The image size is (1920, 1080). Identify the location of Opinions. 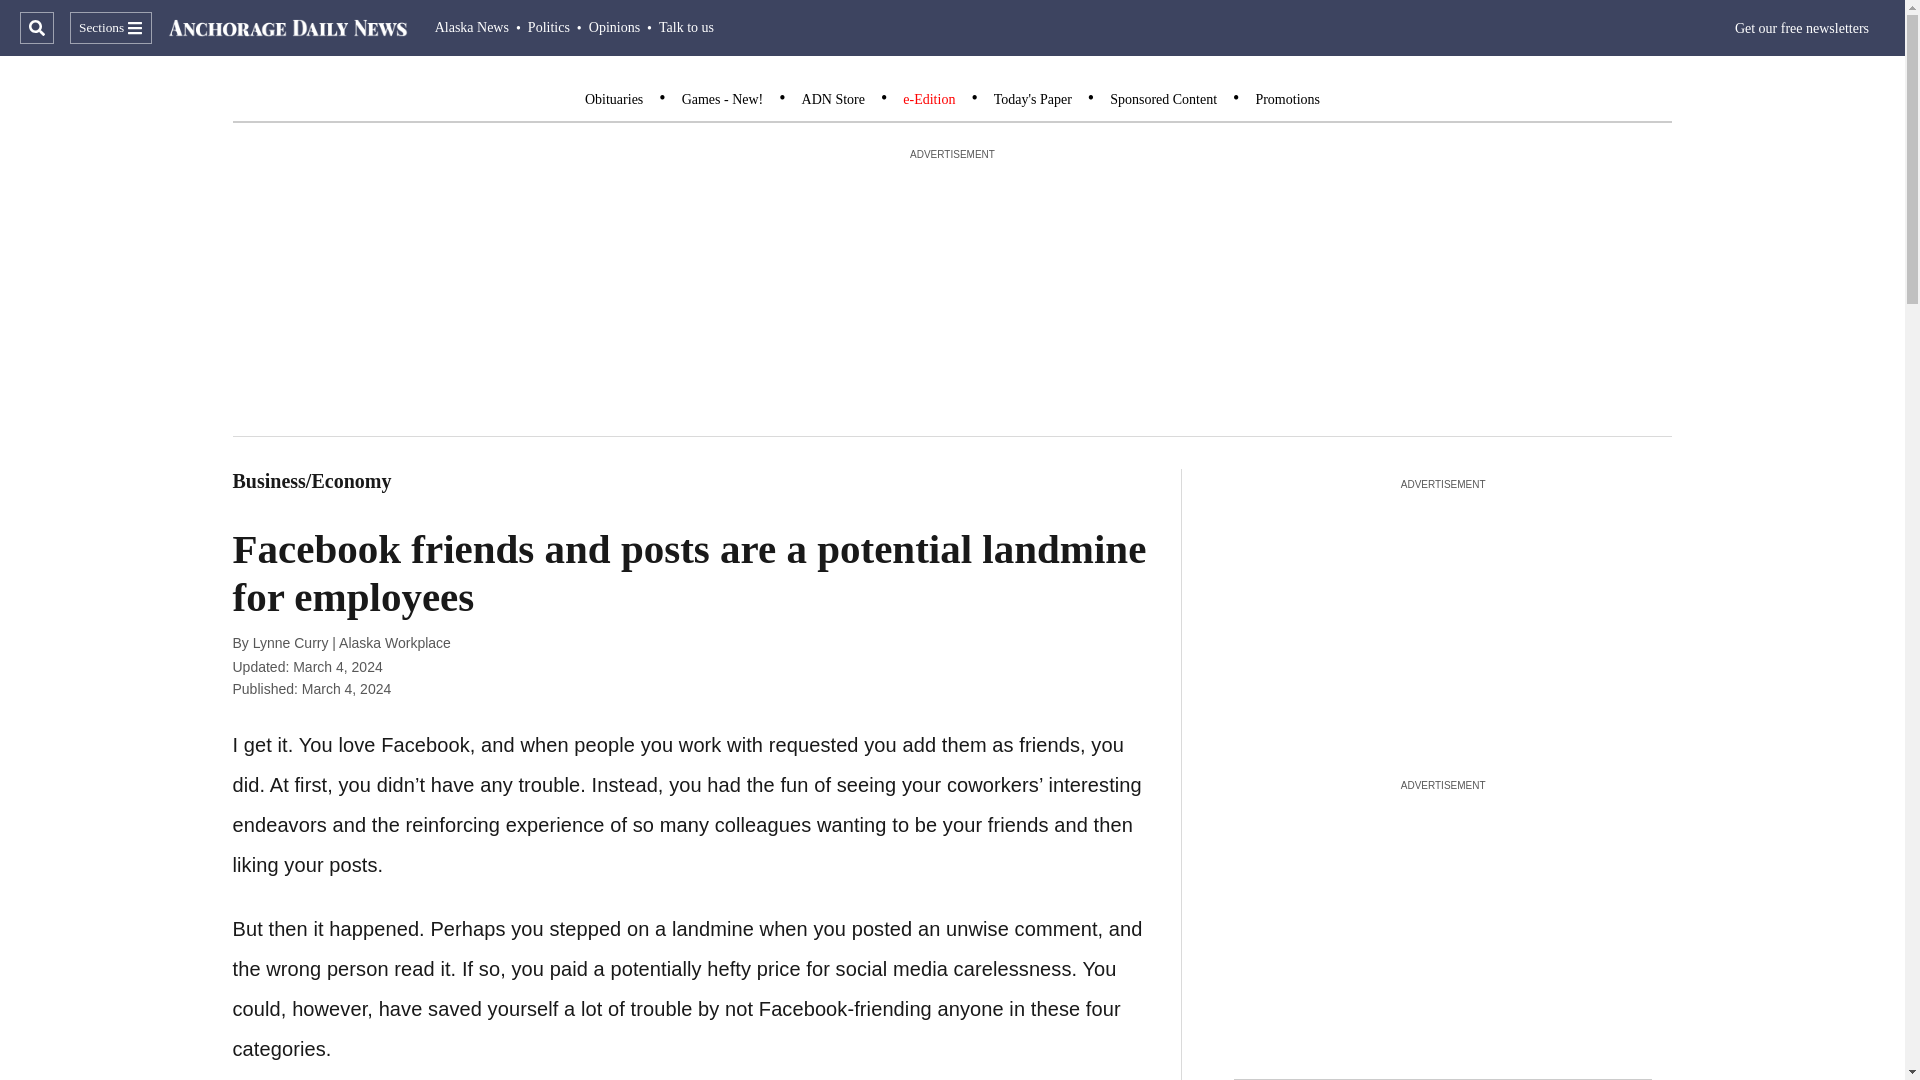
(614, 27).